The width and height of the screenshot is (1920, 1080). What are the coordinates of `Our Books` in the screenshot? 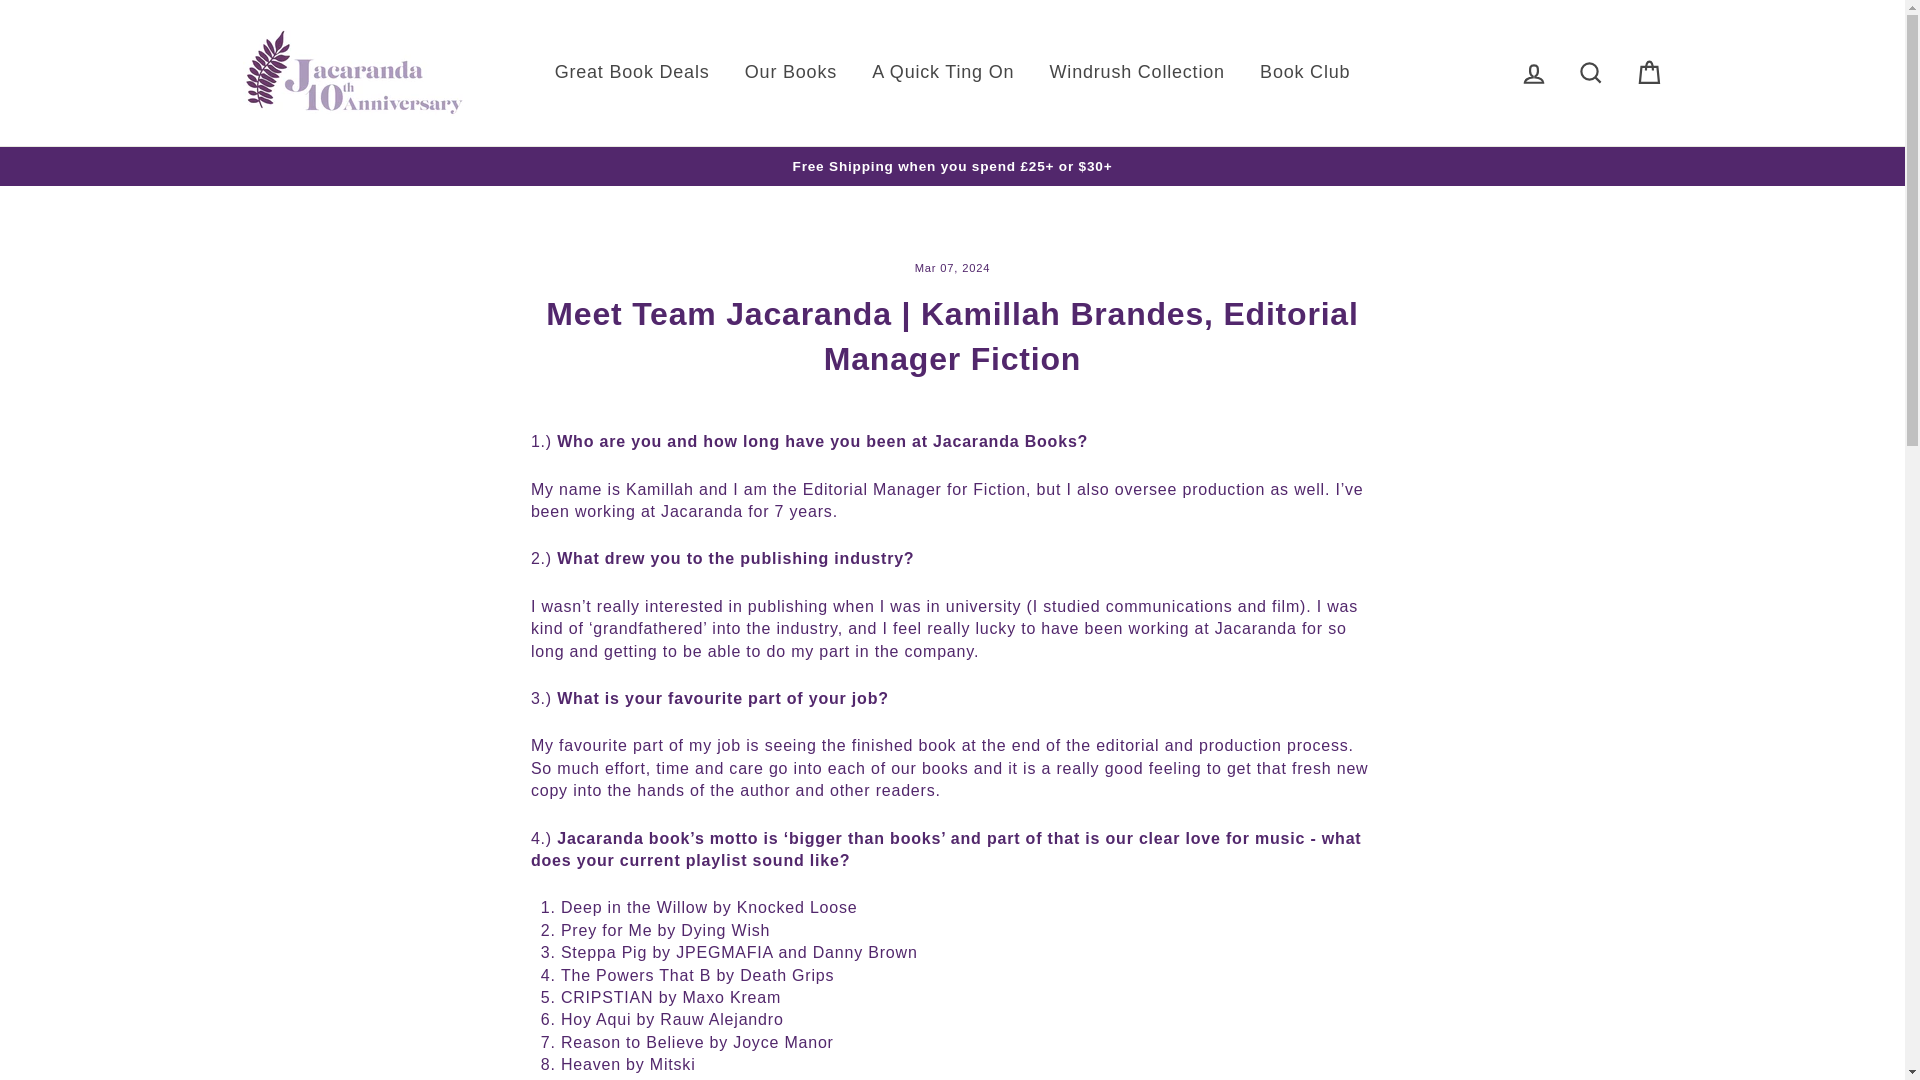 It's located at (790, 72).